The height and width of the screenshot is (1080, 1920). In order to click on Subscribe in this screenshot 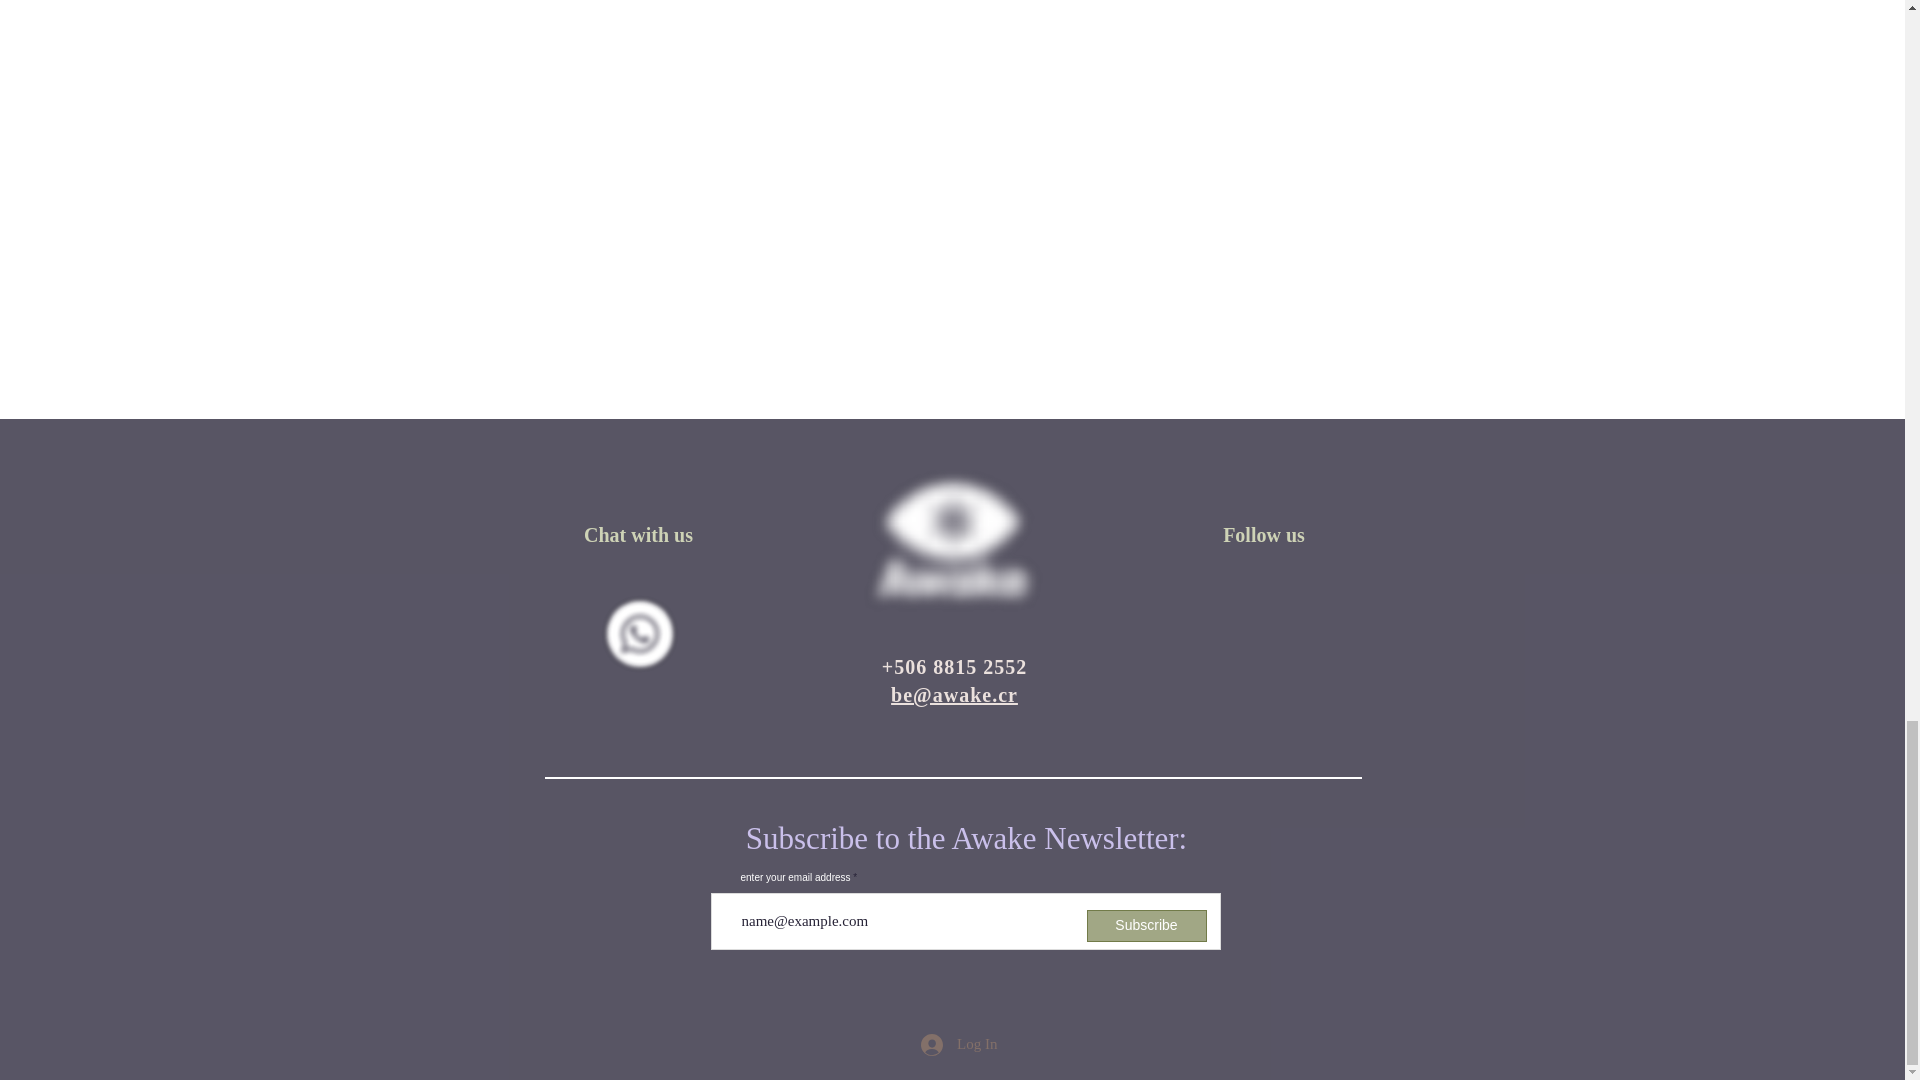, I will do `click(1146, 926)`.